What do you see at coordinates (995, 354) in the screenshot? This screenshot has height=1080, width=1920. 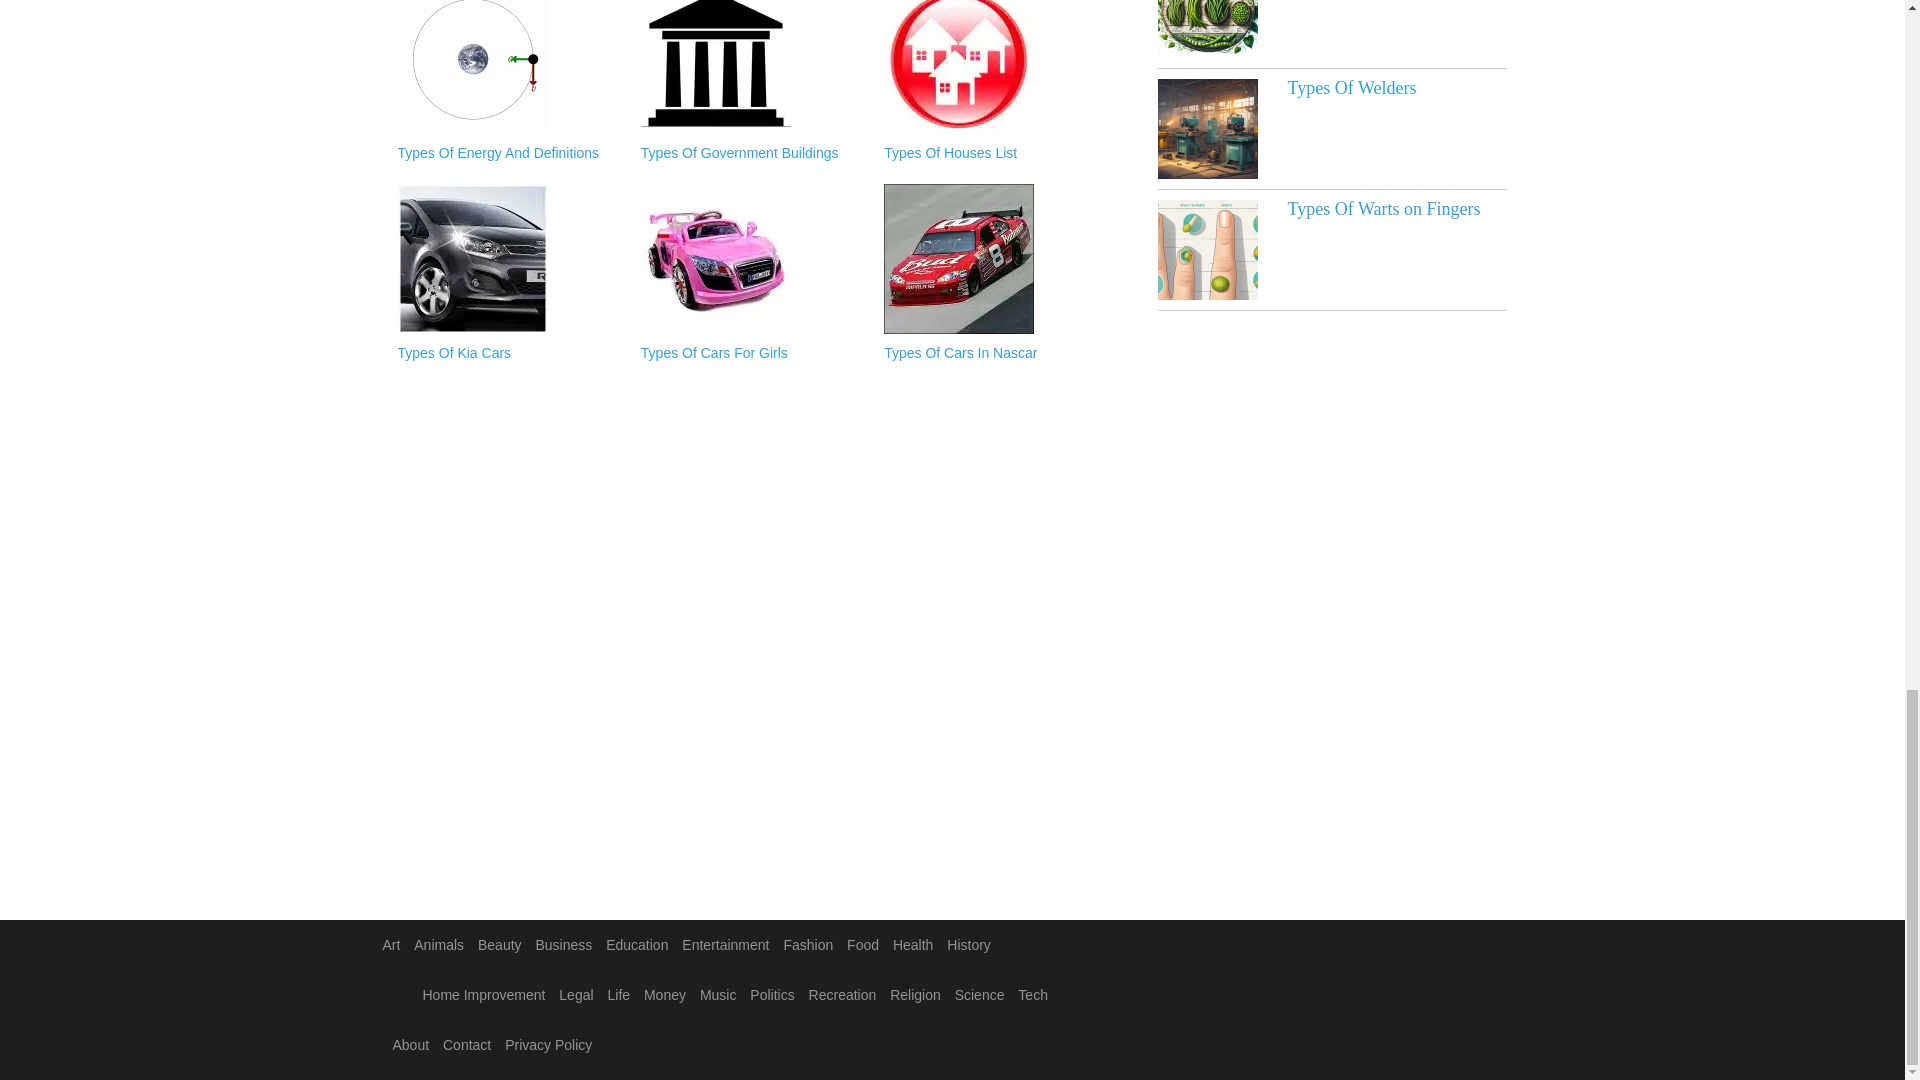 I see `Types Of Cars In Nascar` at bounding box center [995, 354].